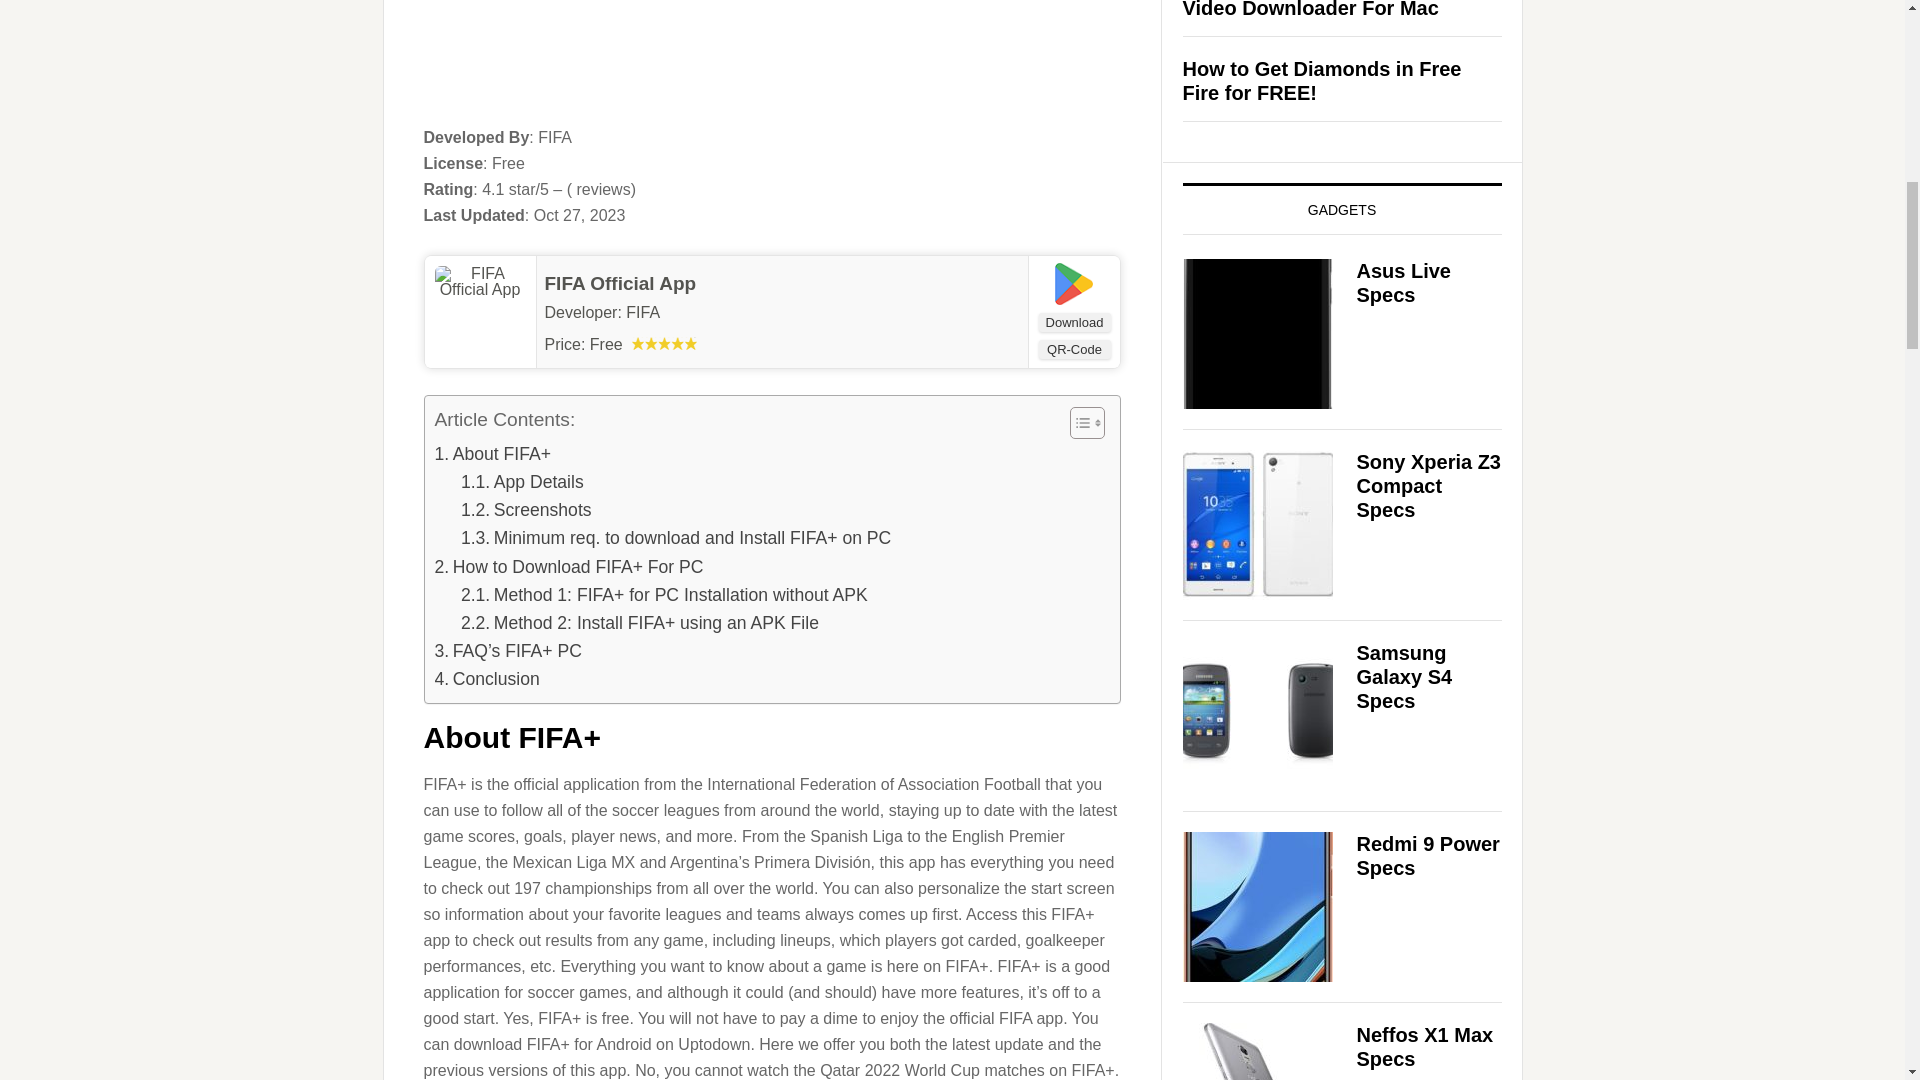  What do you see at coordinates (1074, 322) in the screenshot?
I see `Download` at bounding box center [1074, 322].